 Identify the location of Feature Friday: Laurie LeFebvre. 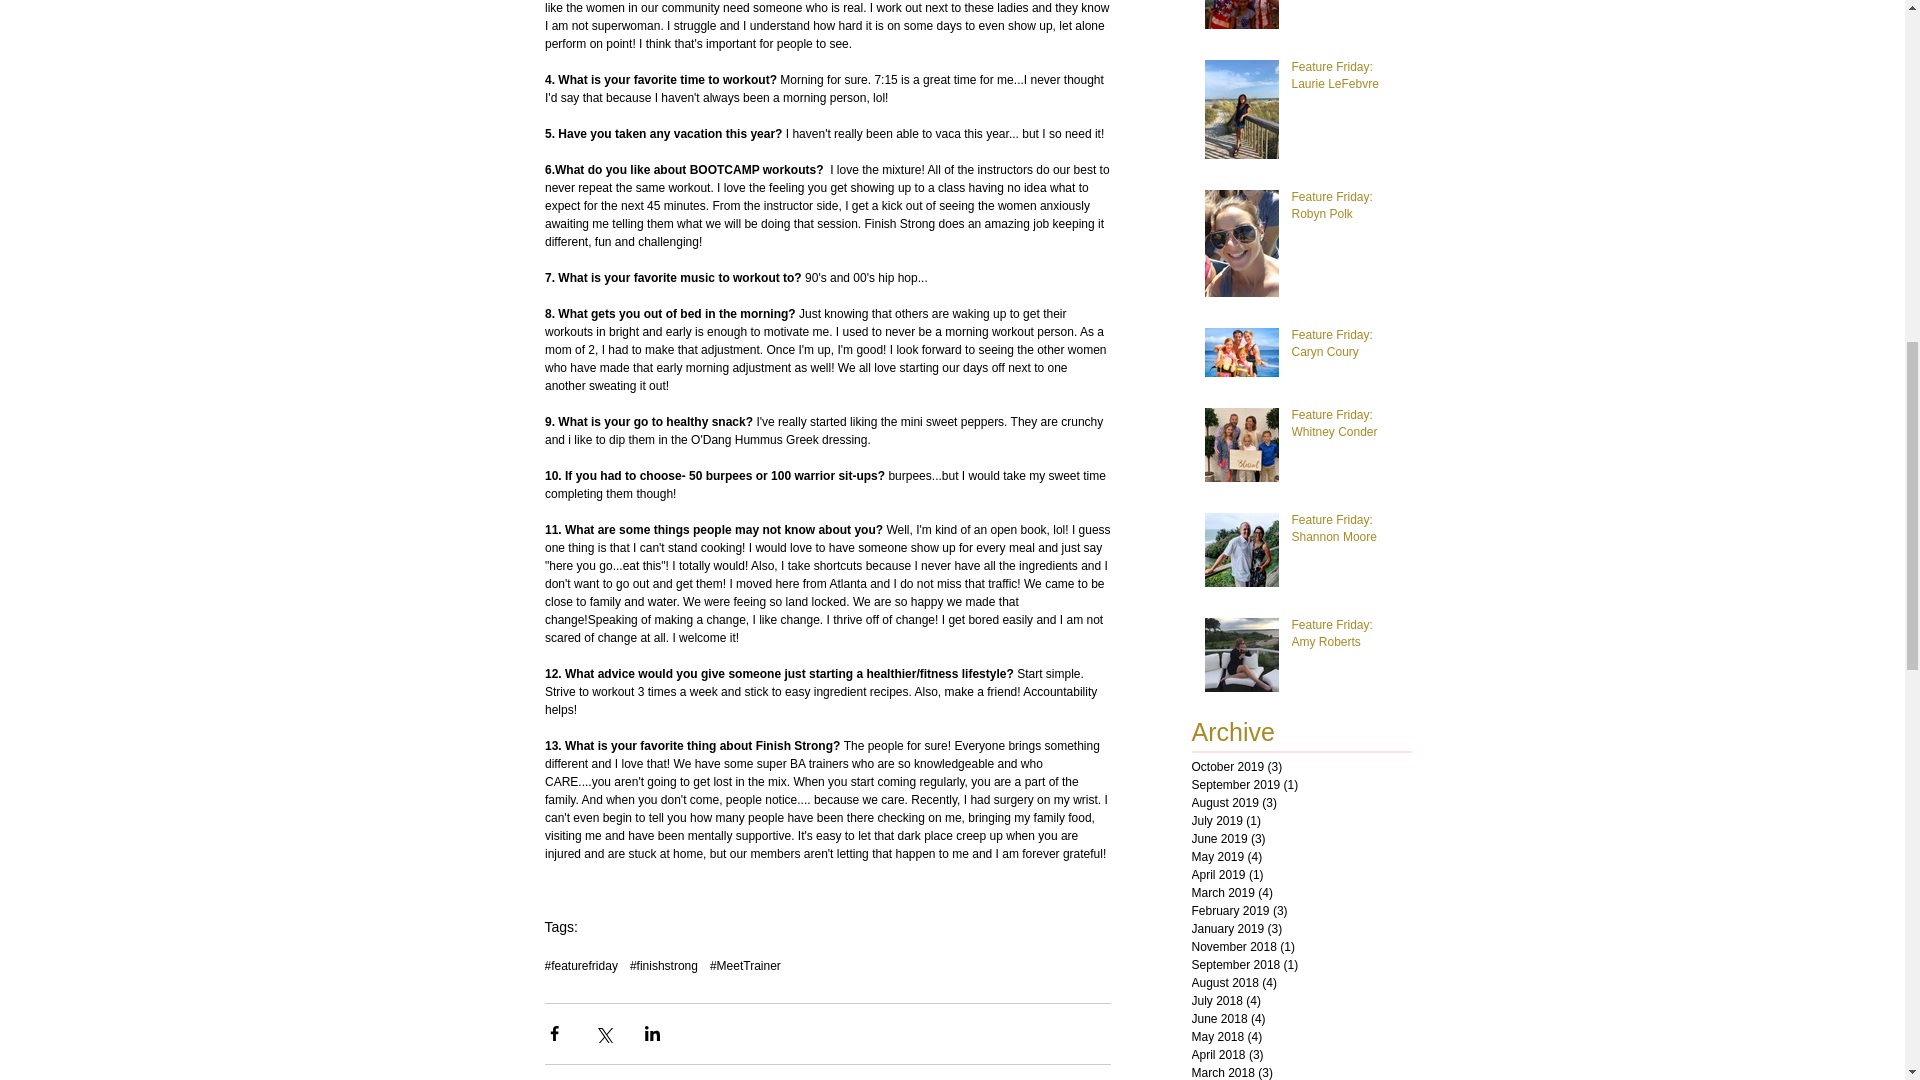
(1346, 80).